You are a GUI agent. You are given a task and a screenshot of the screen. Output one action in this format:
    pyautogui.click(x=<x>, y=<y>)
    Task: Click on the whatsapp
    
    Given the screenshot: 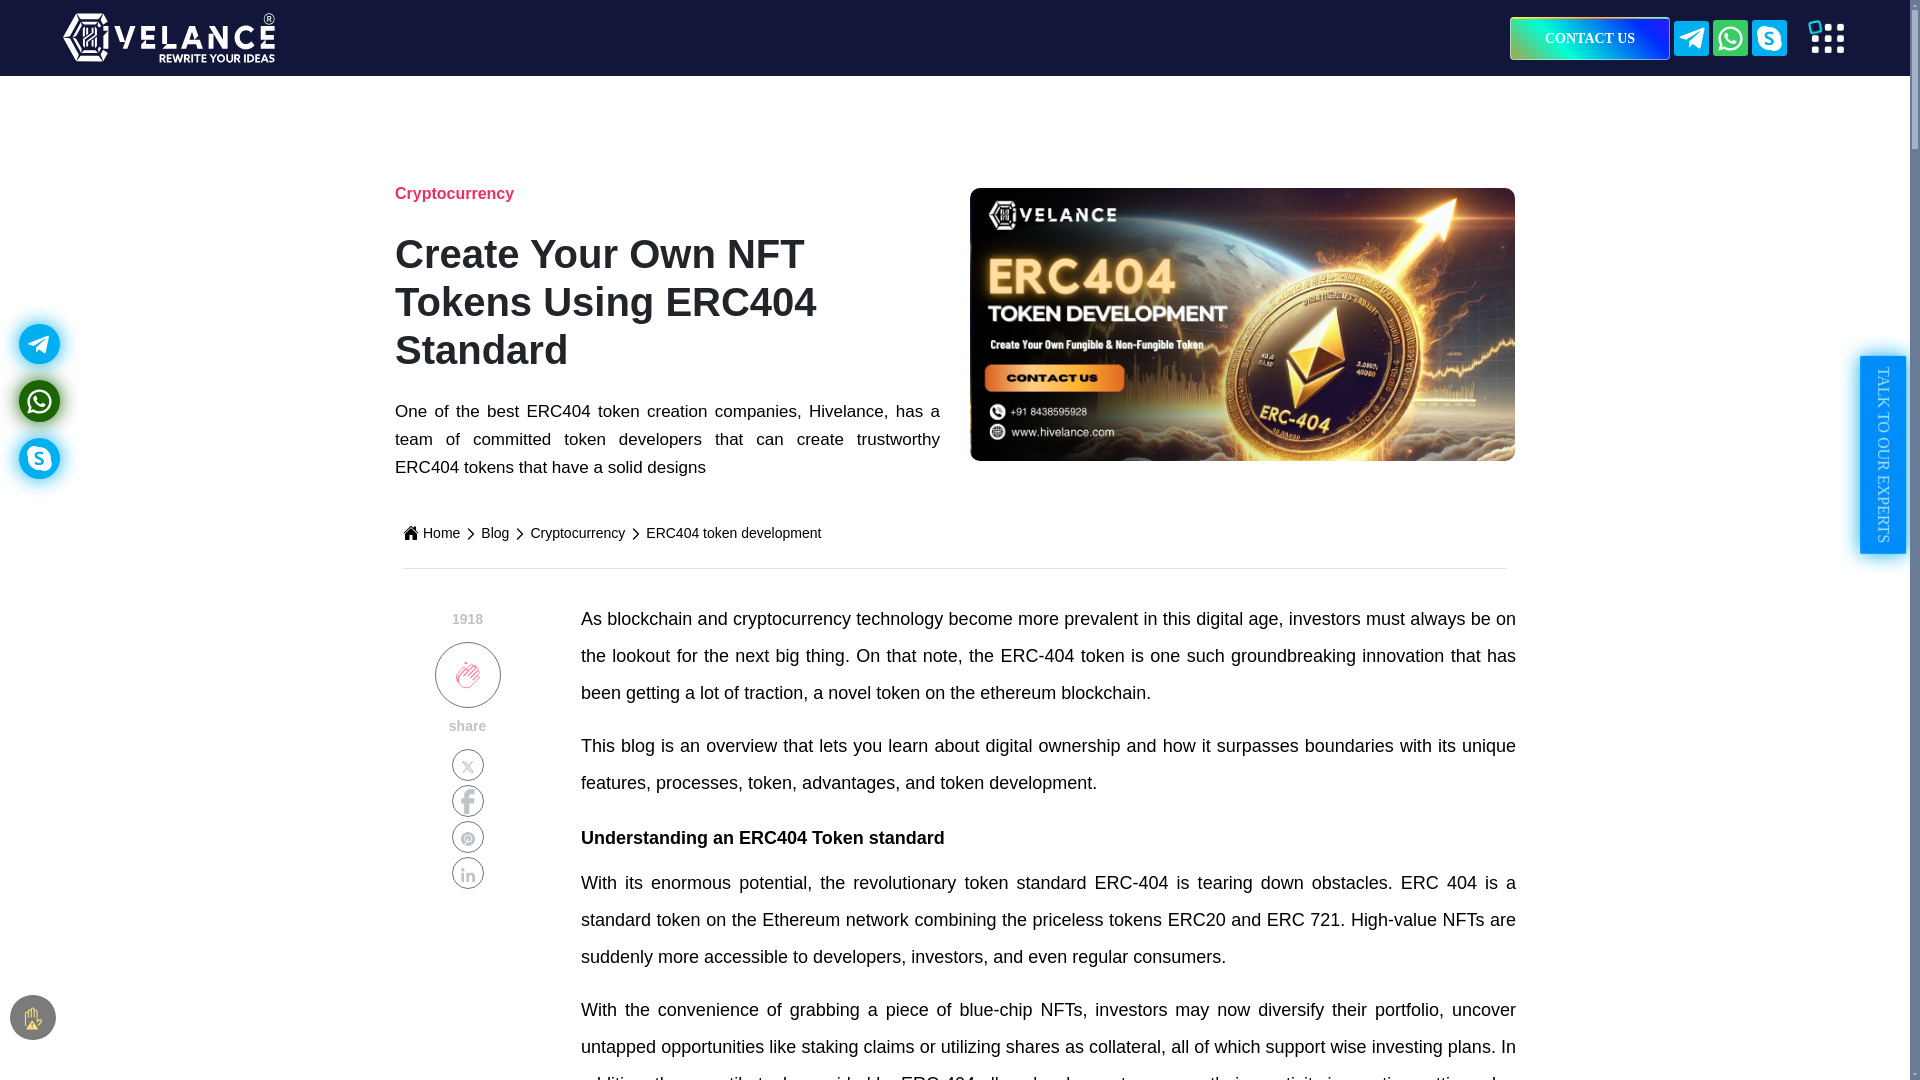 What is the action you would take?
    pyautogui.click(x=38, y=400)
    